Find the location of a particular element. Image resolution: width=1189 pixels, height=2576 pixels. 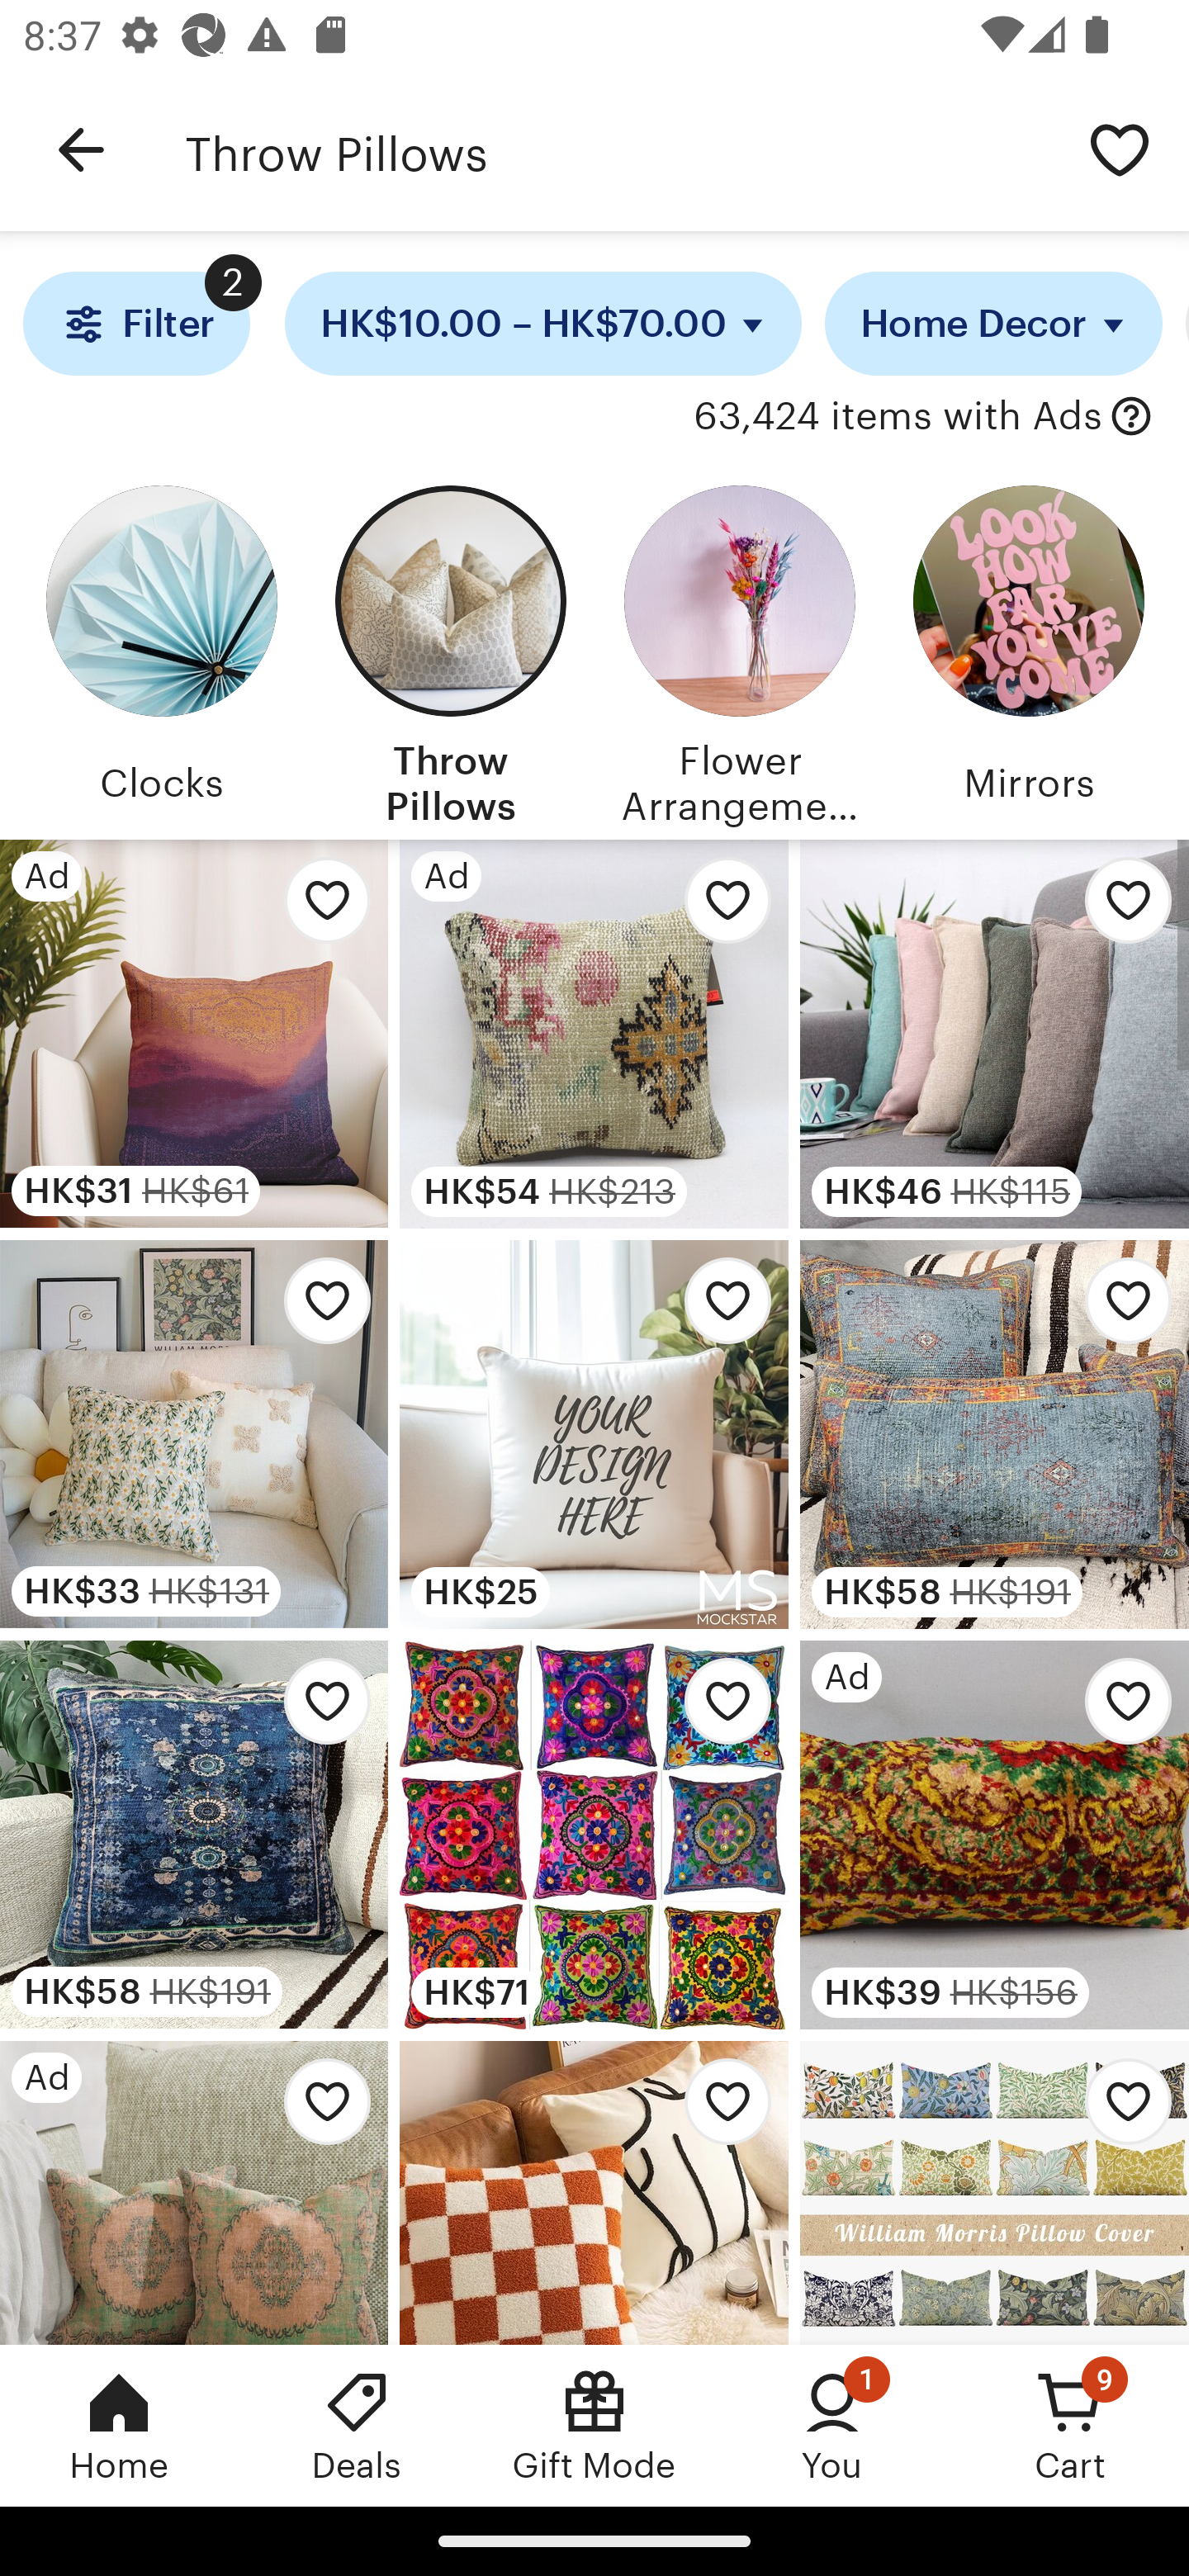

Mirrors is located at coordinates (1028, 651).